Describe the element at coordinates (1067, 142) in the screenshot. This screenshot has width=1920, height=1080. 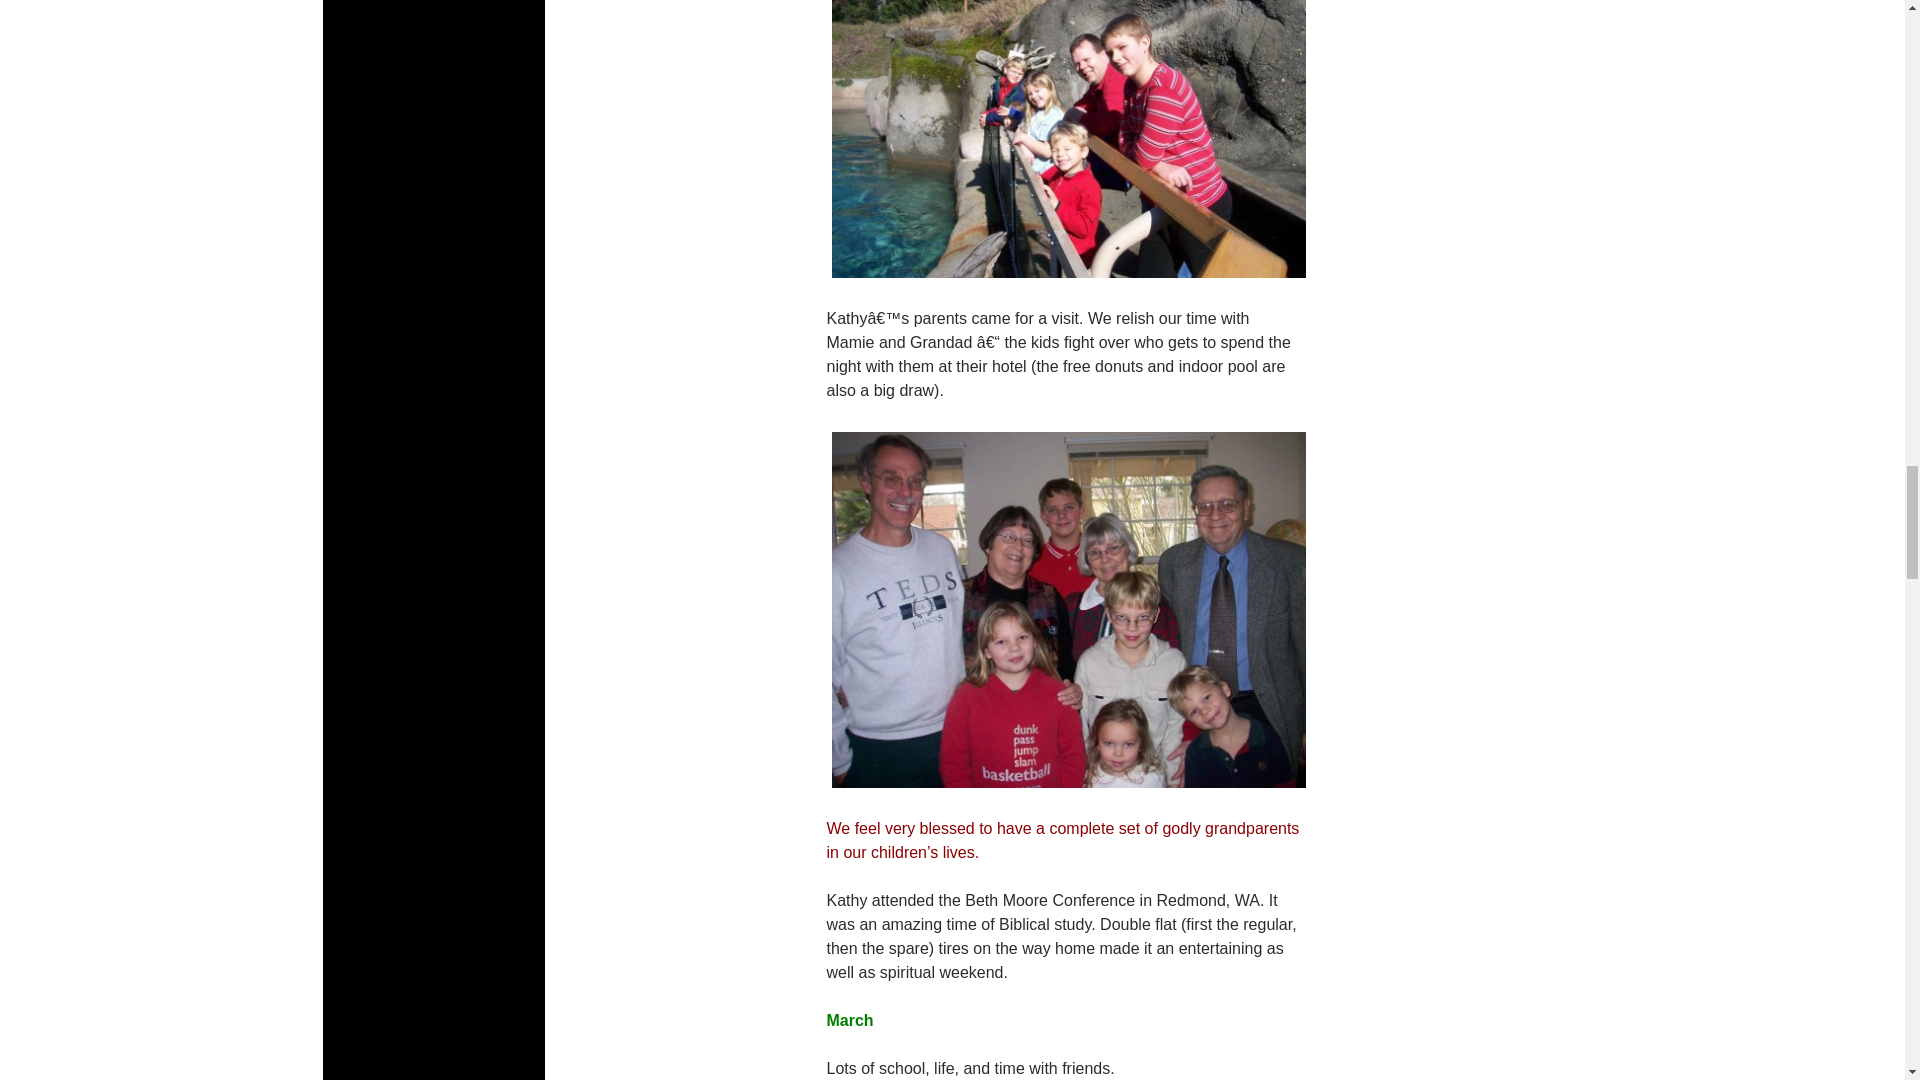
I see `time to go to the zoo` at that location.